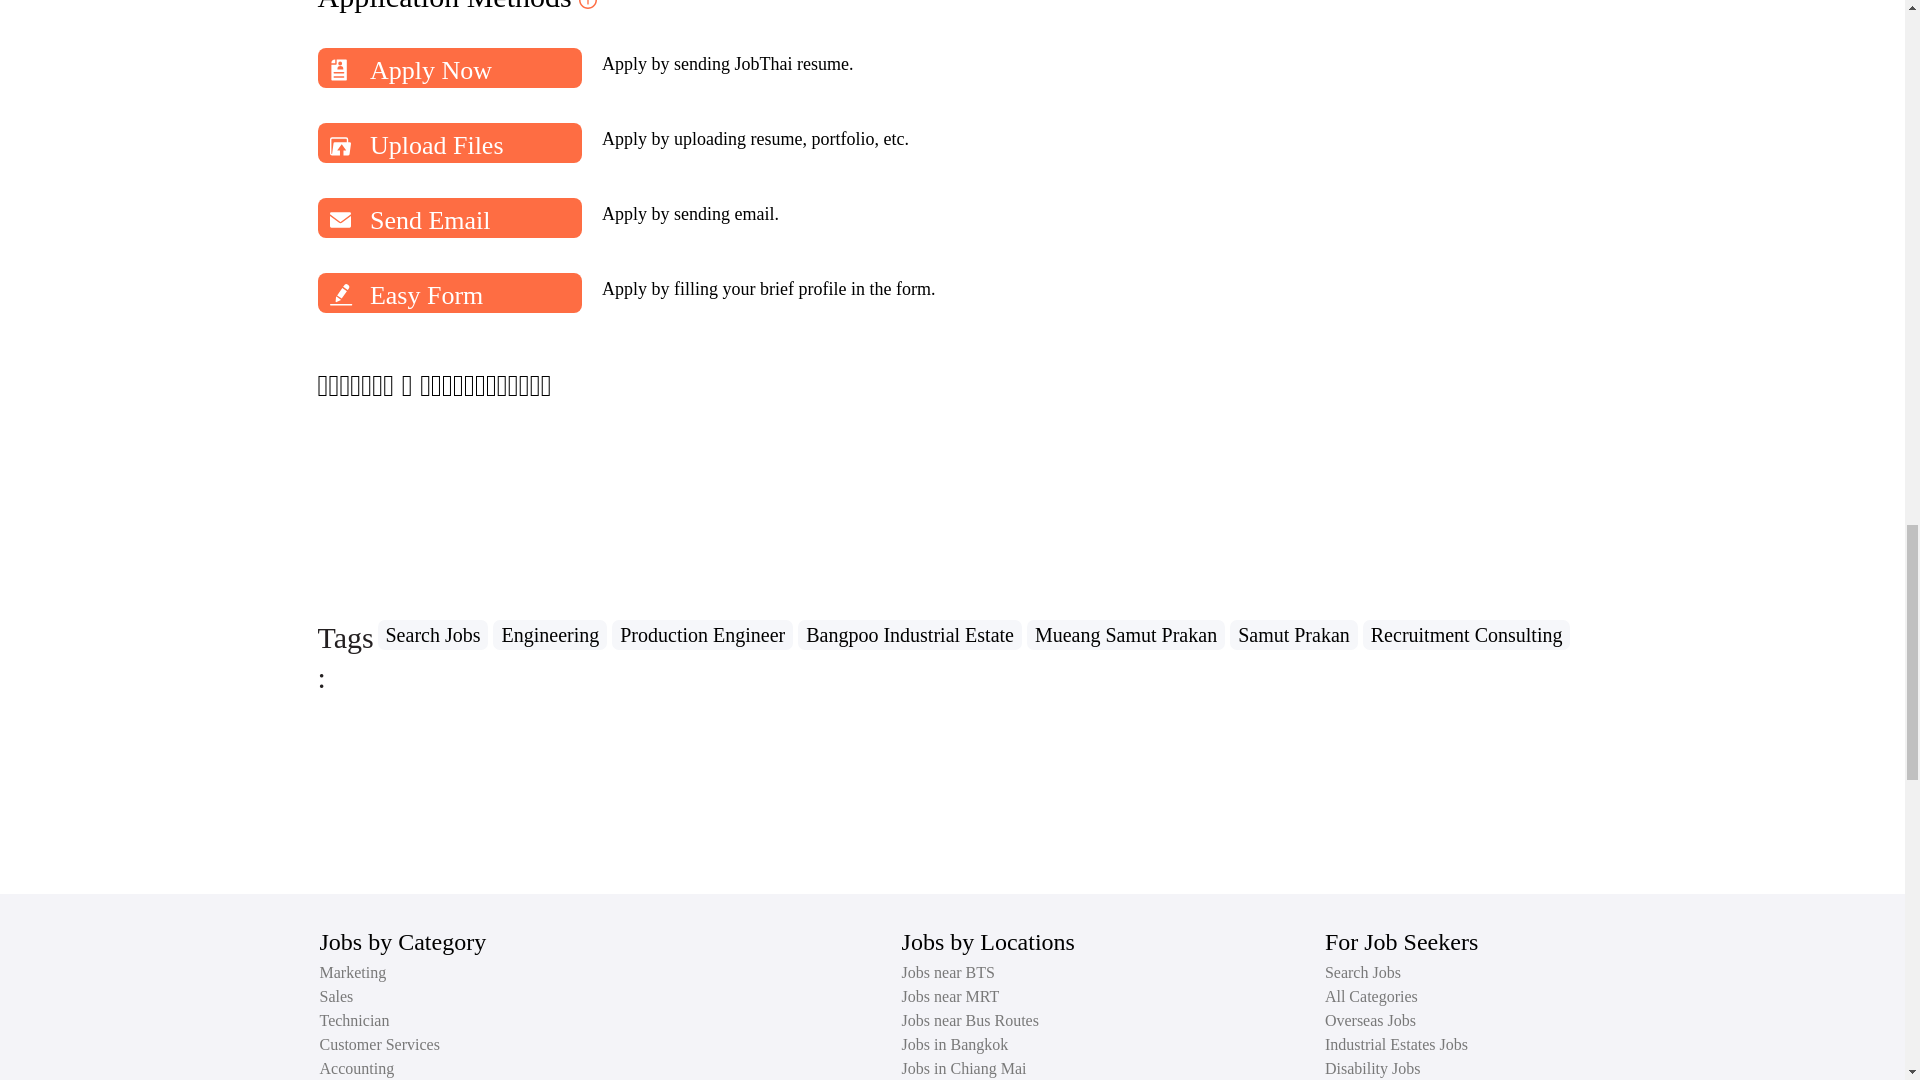 The height and width of the screenshot is (1080, 1920). I want to click on Jobs near BTS, so click(948, 972).